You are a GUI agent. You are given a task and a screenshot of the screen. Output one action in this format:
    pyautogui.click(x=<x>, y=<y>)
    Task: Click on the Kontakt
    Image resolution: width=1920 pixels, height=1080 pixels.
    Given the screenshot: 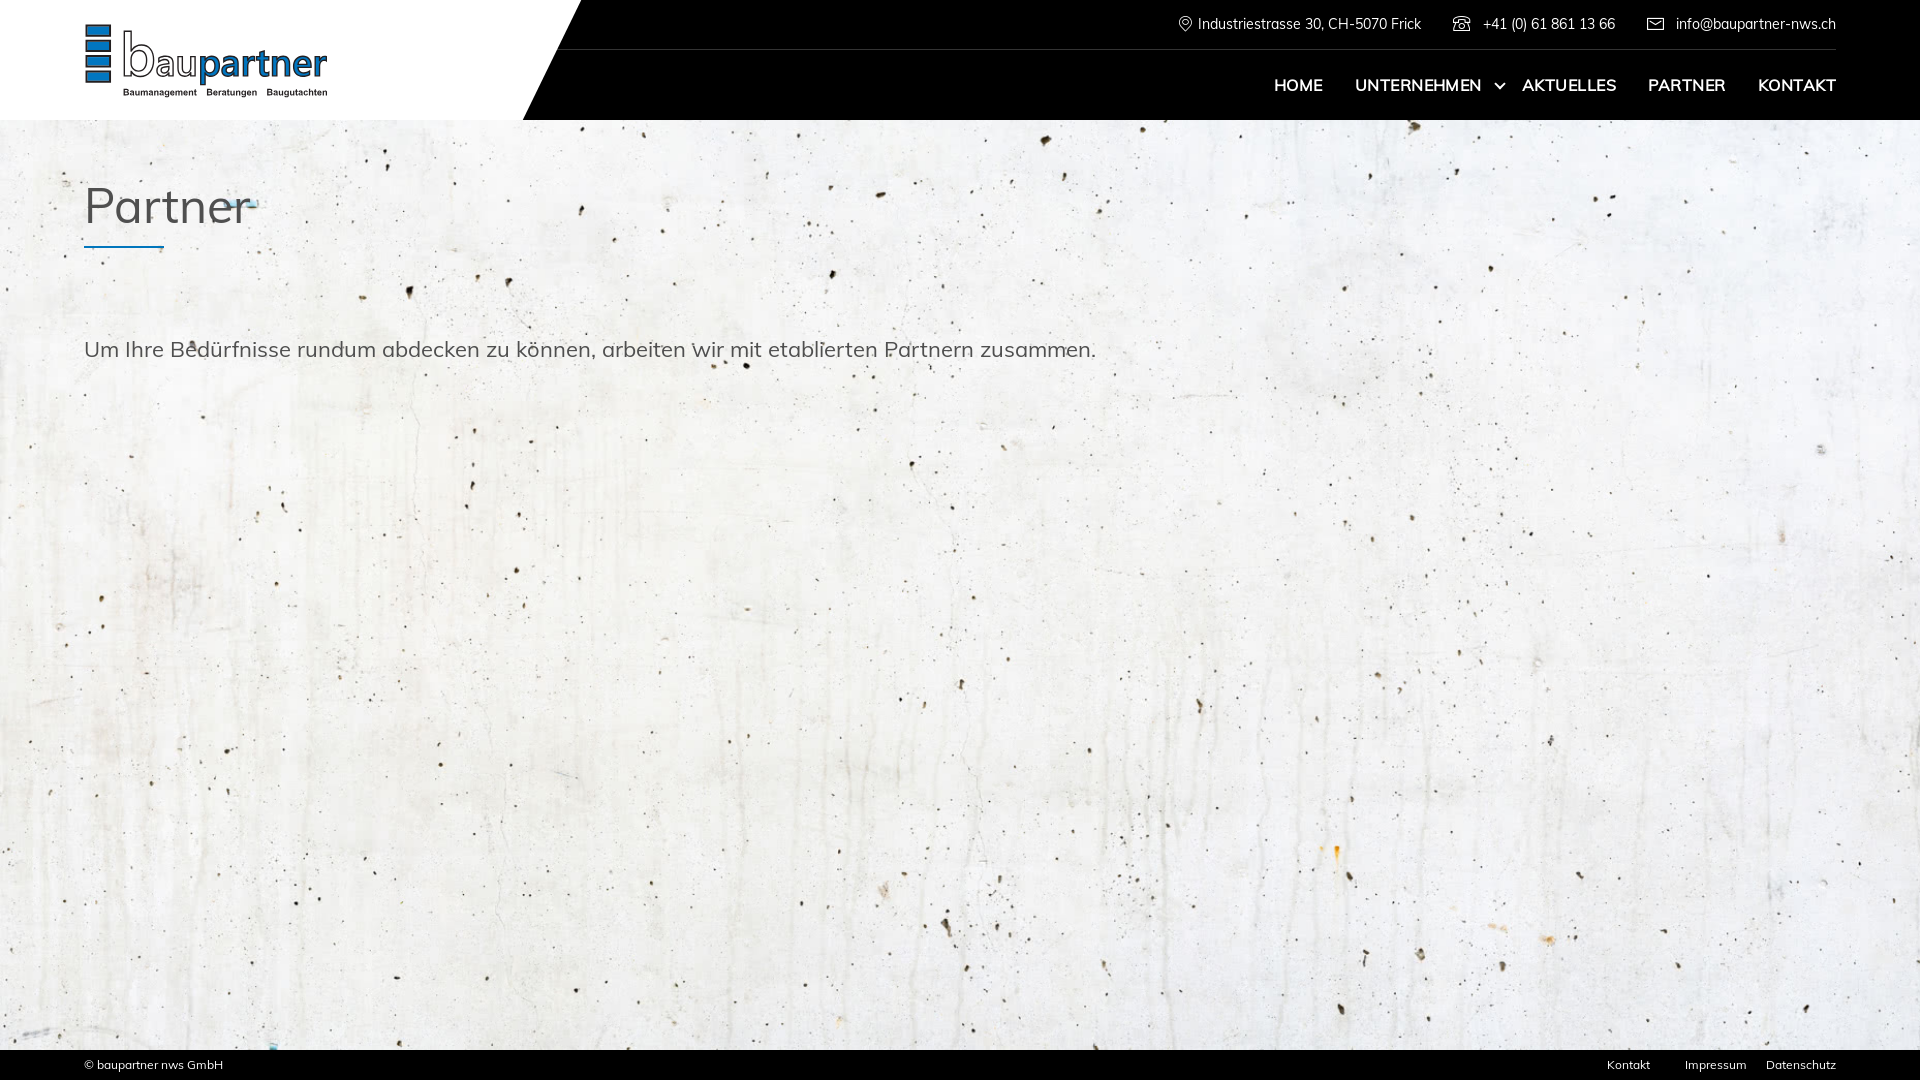 What is the action you would take?
    pyautogui.click(x=1628, y=1064)
    